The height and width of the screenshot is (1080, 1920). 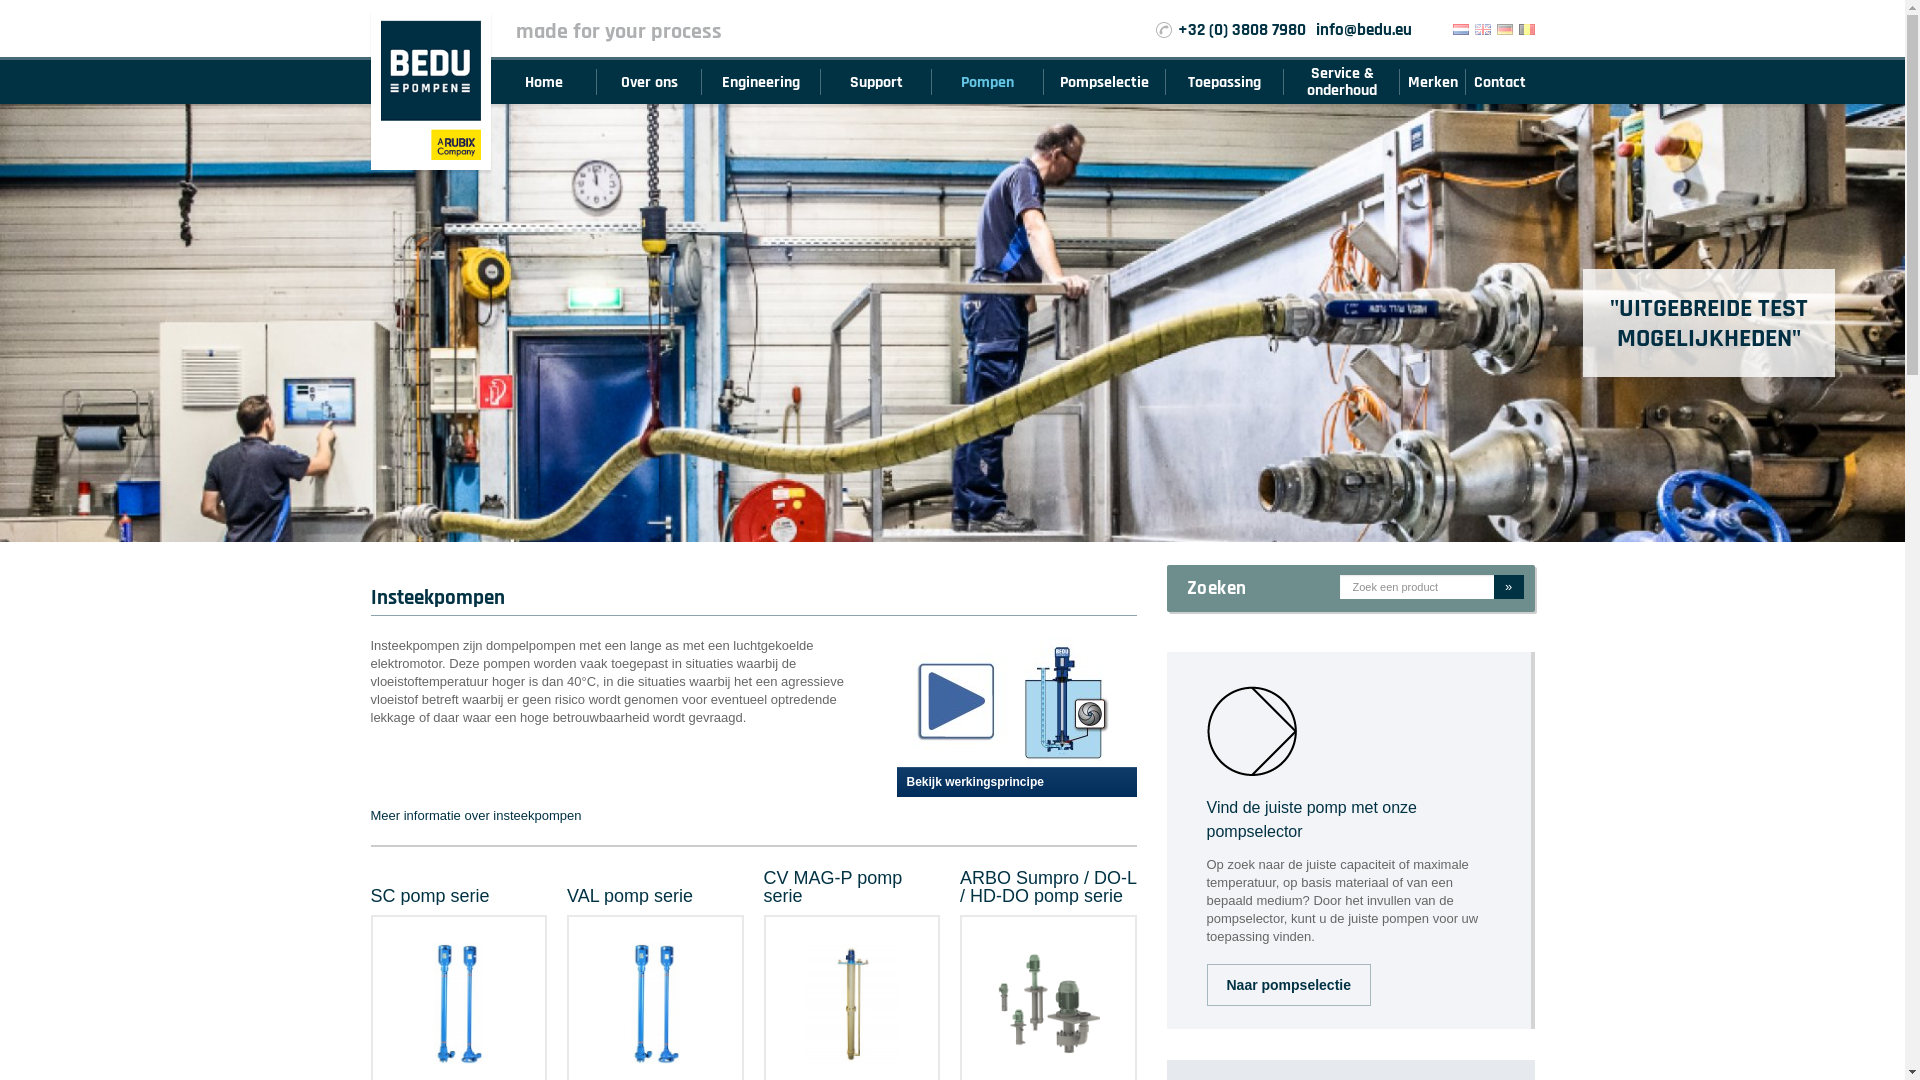 What do you see at coordinates (1225, 82) in the screenshot?
I see `Toepassing` at bounding box center [1225, 82].